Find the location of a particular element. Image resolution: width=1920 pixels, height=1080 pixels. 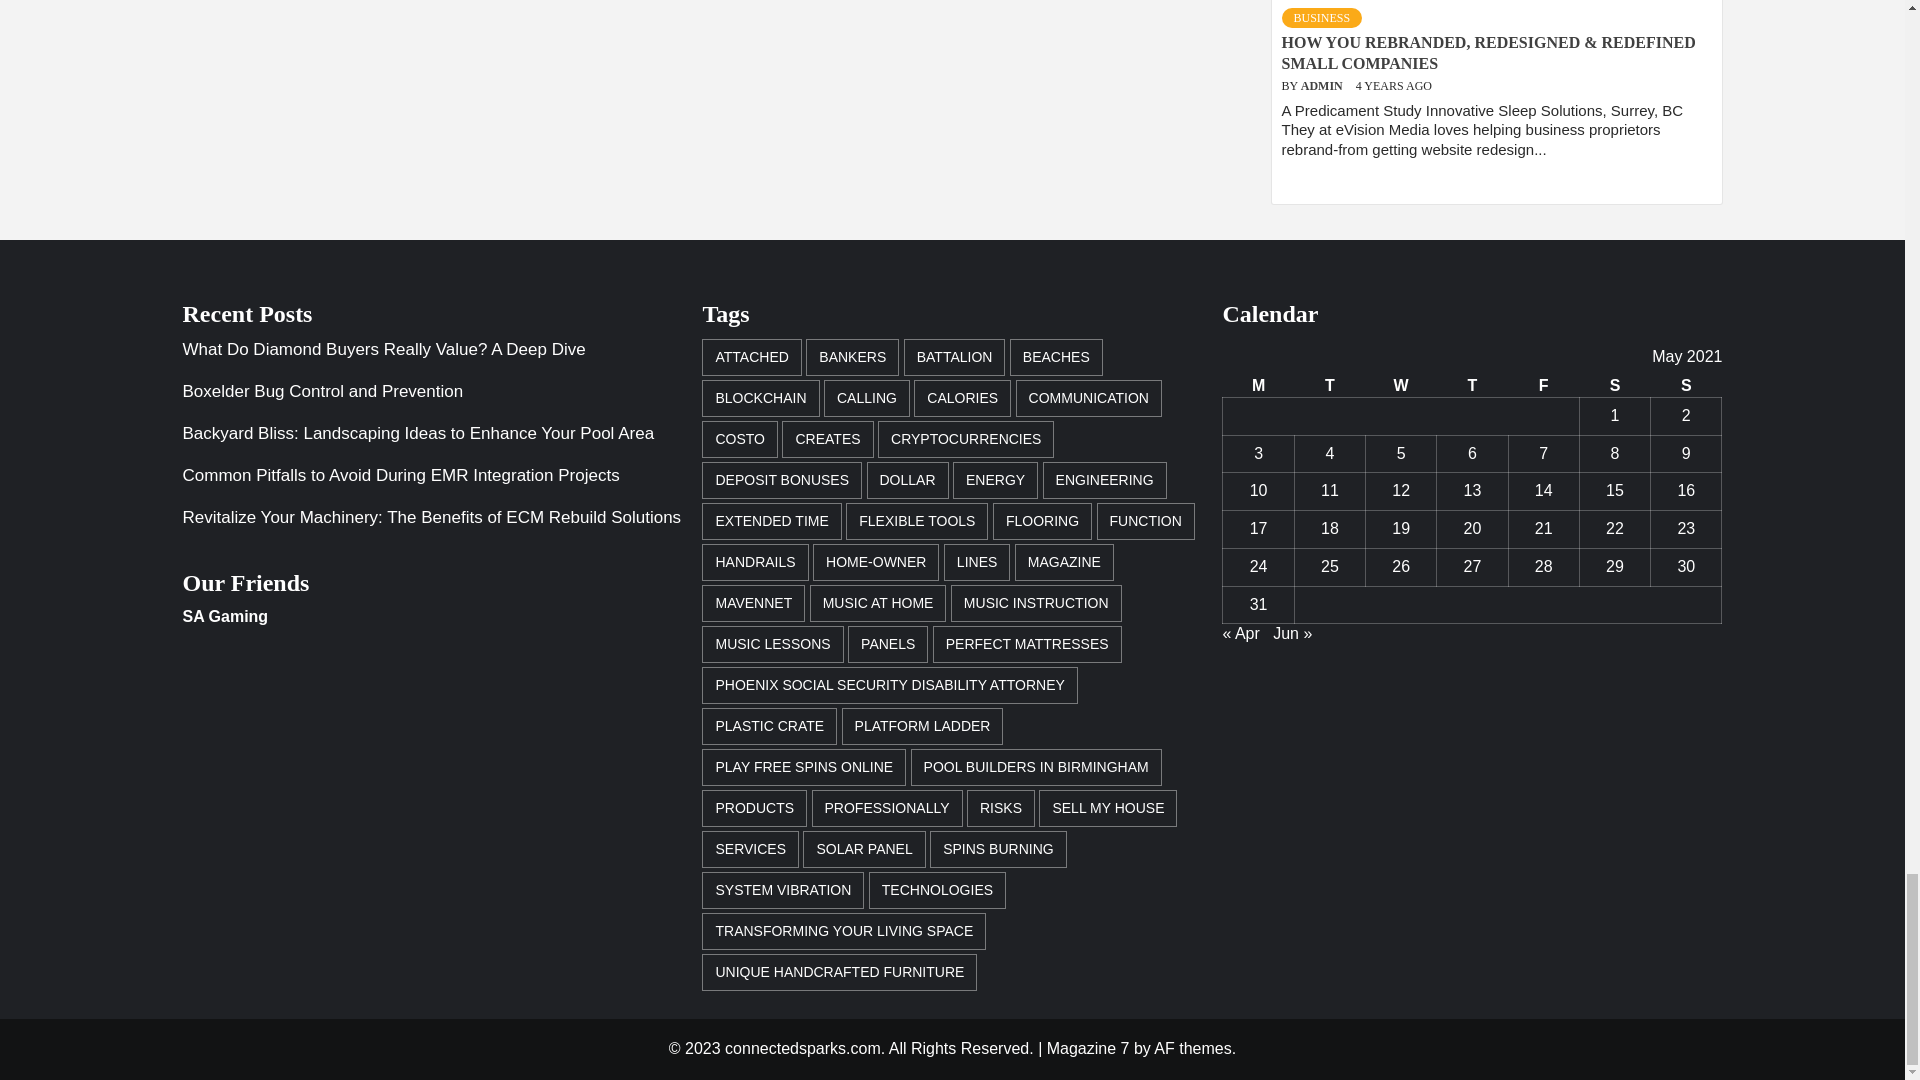

Thursday is located at coordinates (1472, 386).